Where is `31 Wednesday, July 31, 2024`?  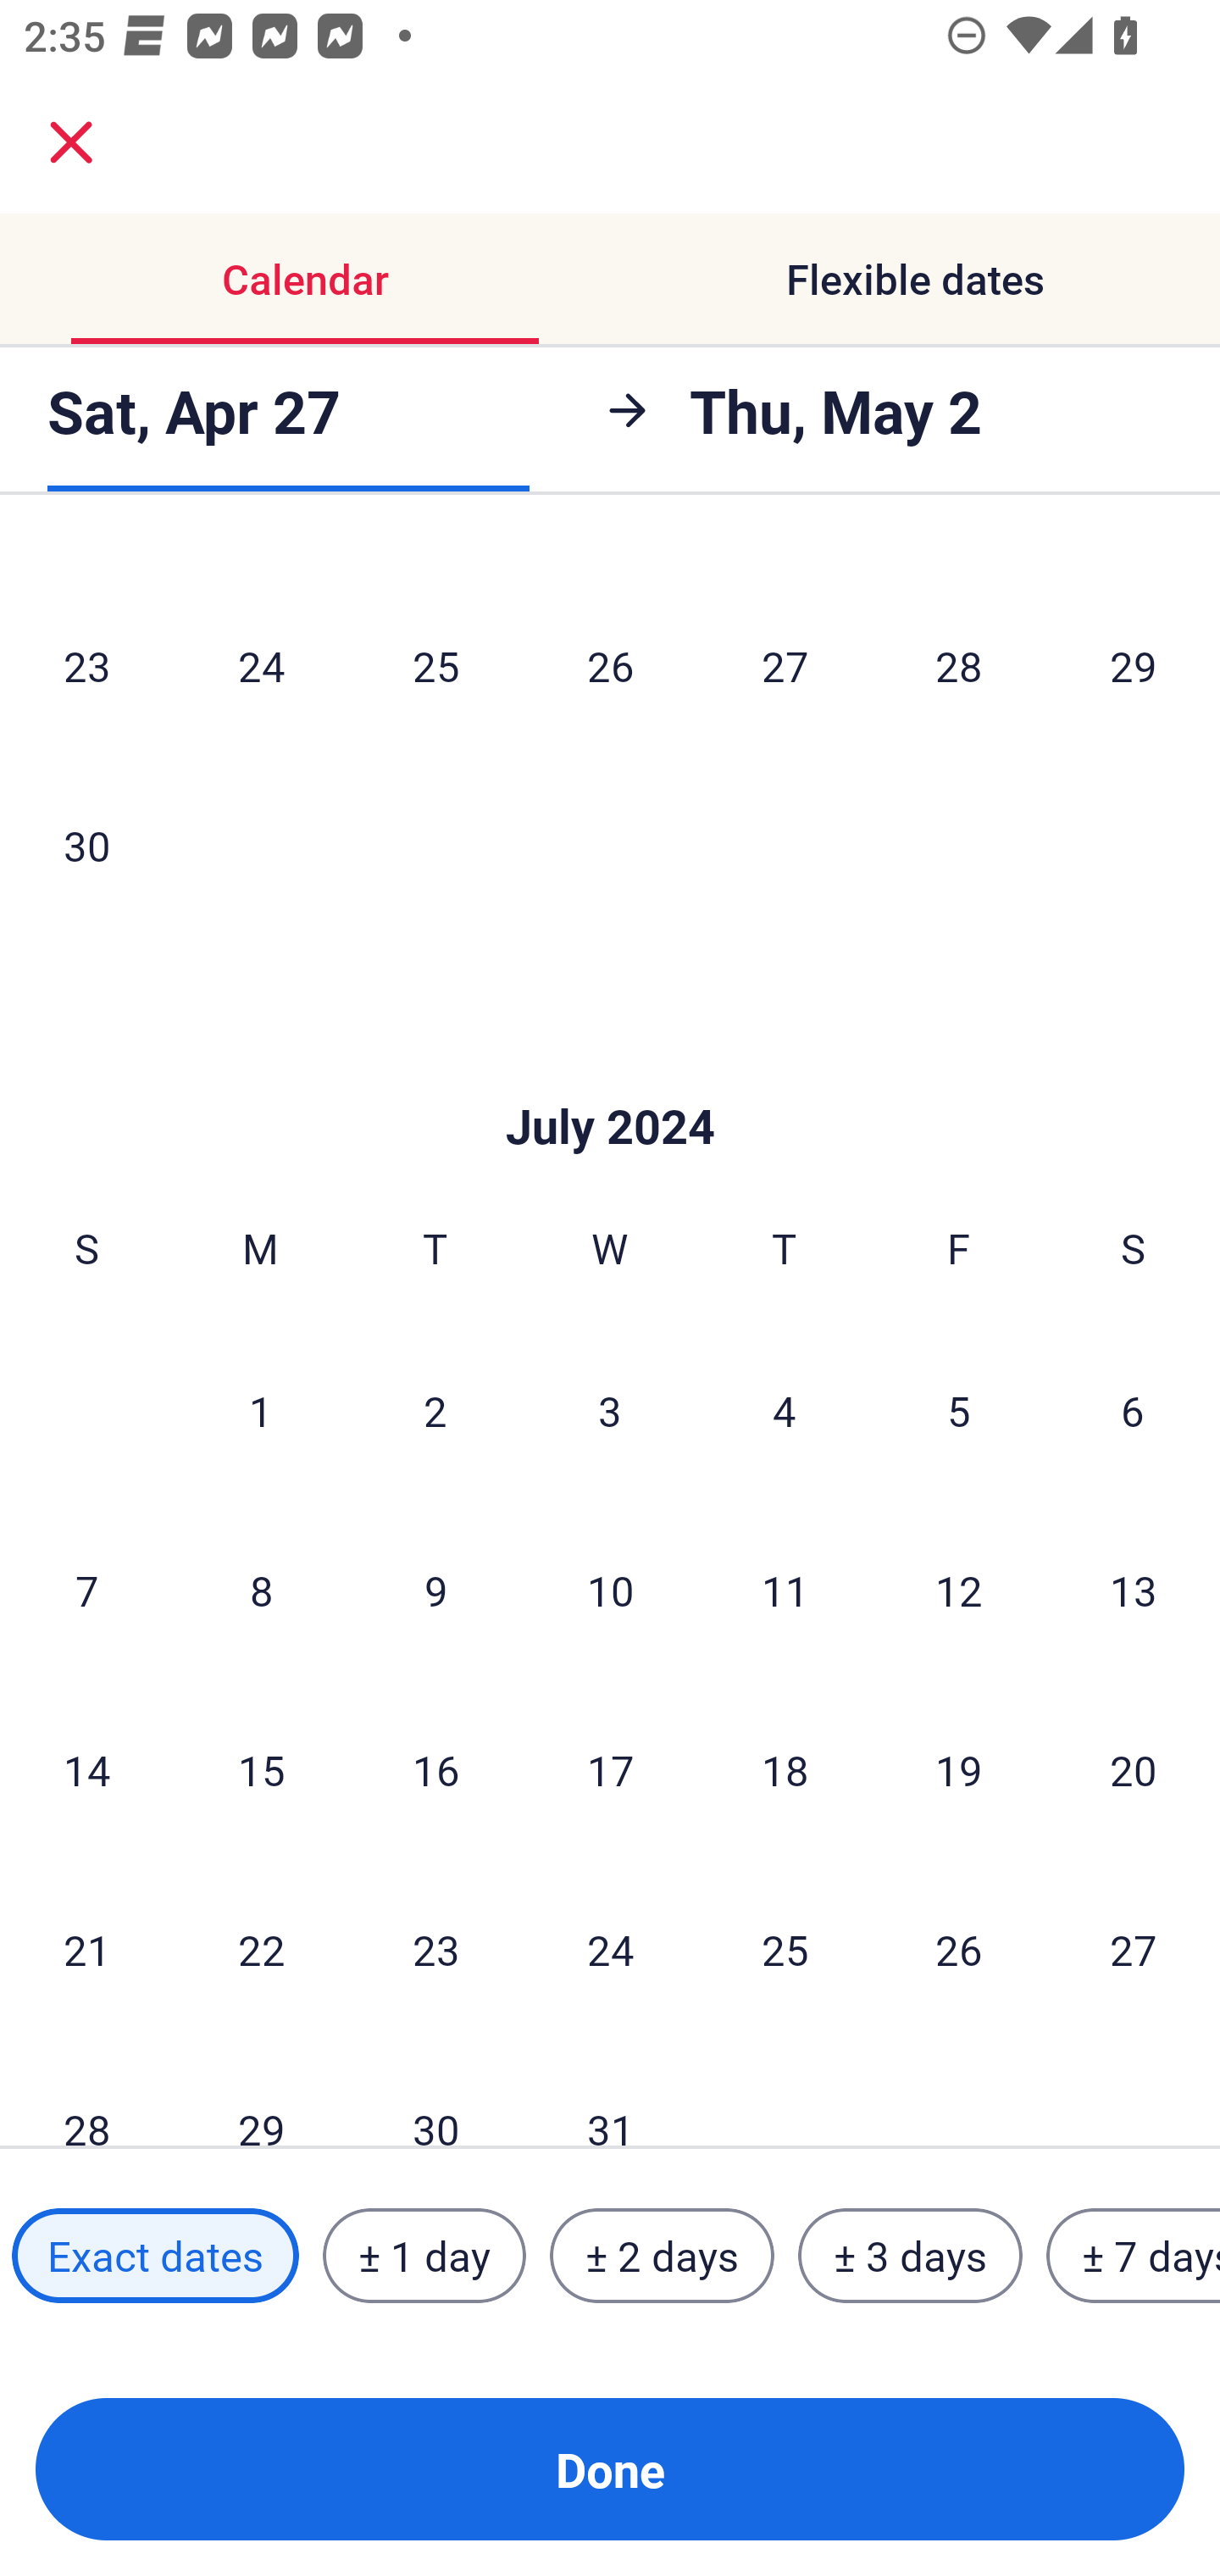
31 Wednesday, July 31, 2024 is located at coordinates (610, 2094).